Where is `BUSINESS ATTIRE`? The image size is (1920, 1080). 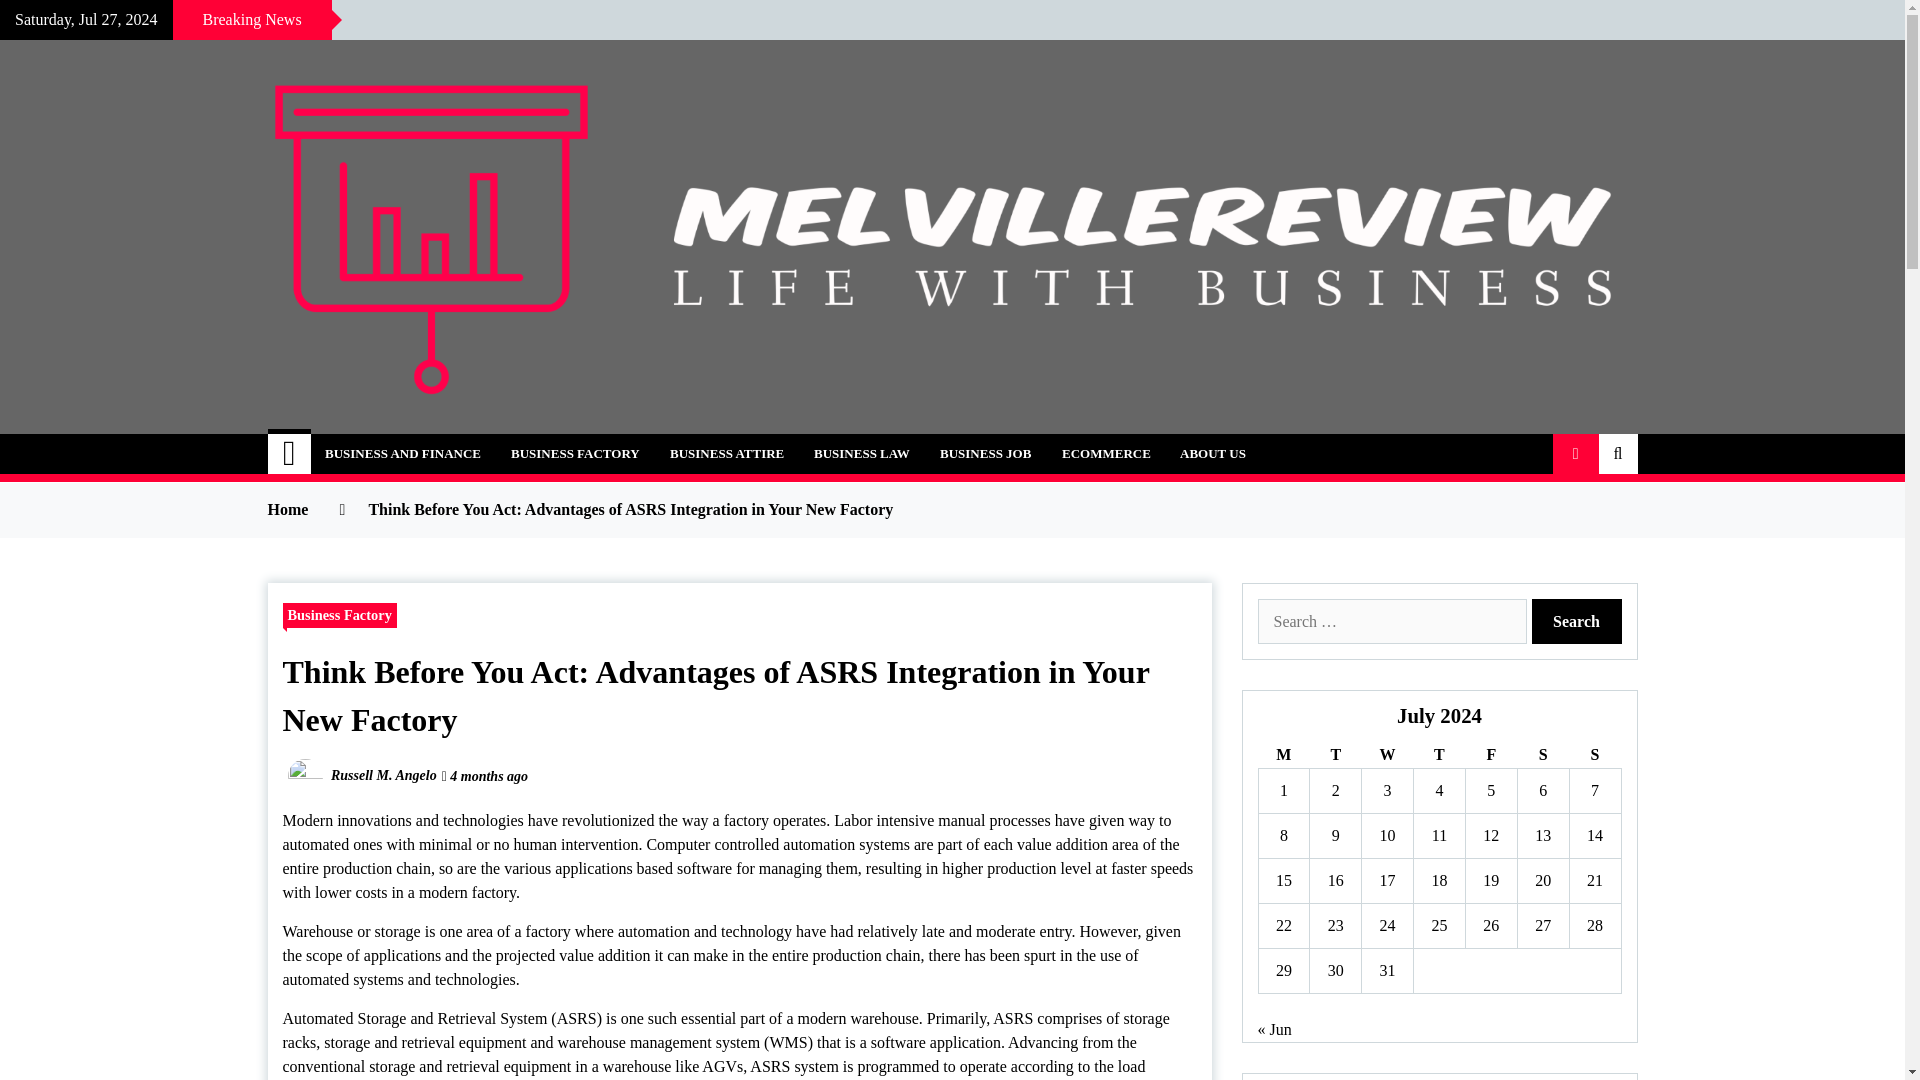 BUSINESS ATTIRE is located at coordinates (726, 454).